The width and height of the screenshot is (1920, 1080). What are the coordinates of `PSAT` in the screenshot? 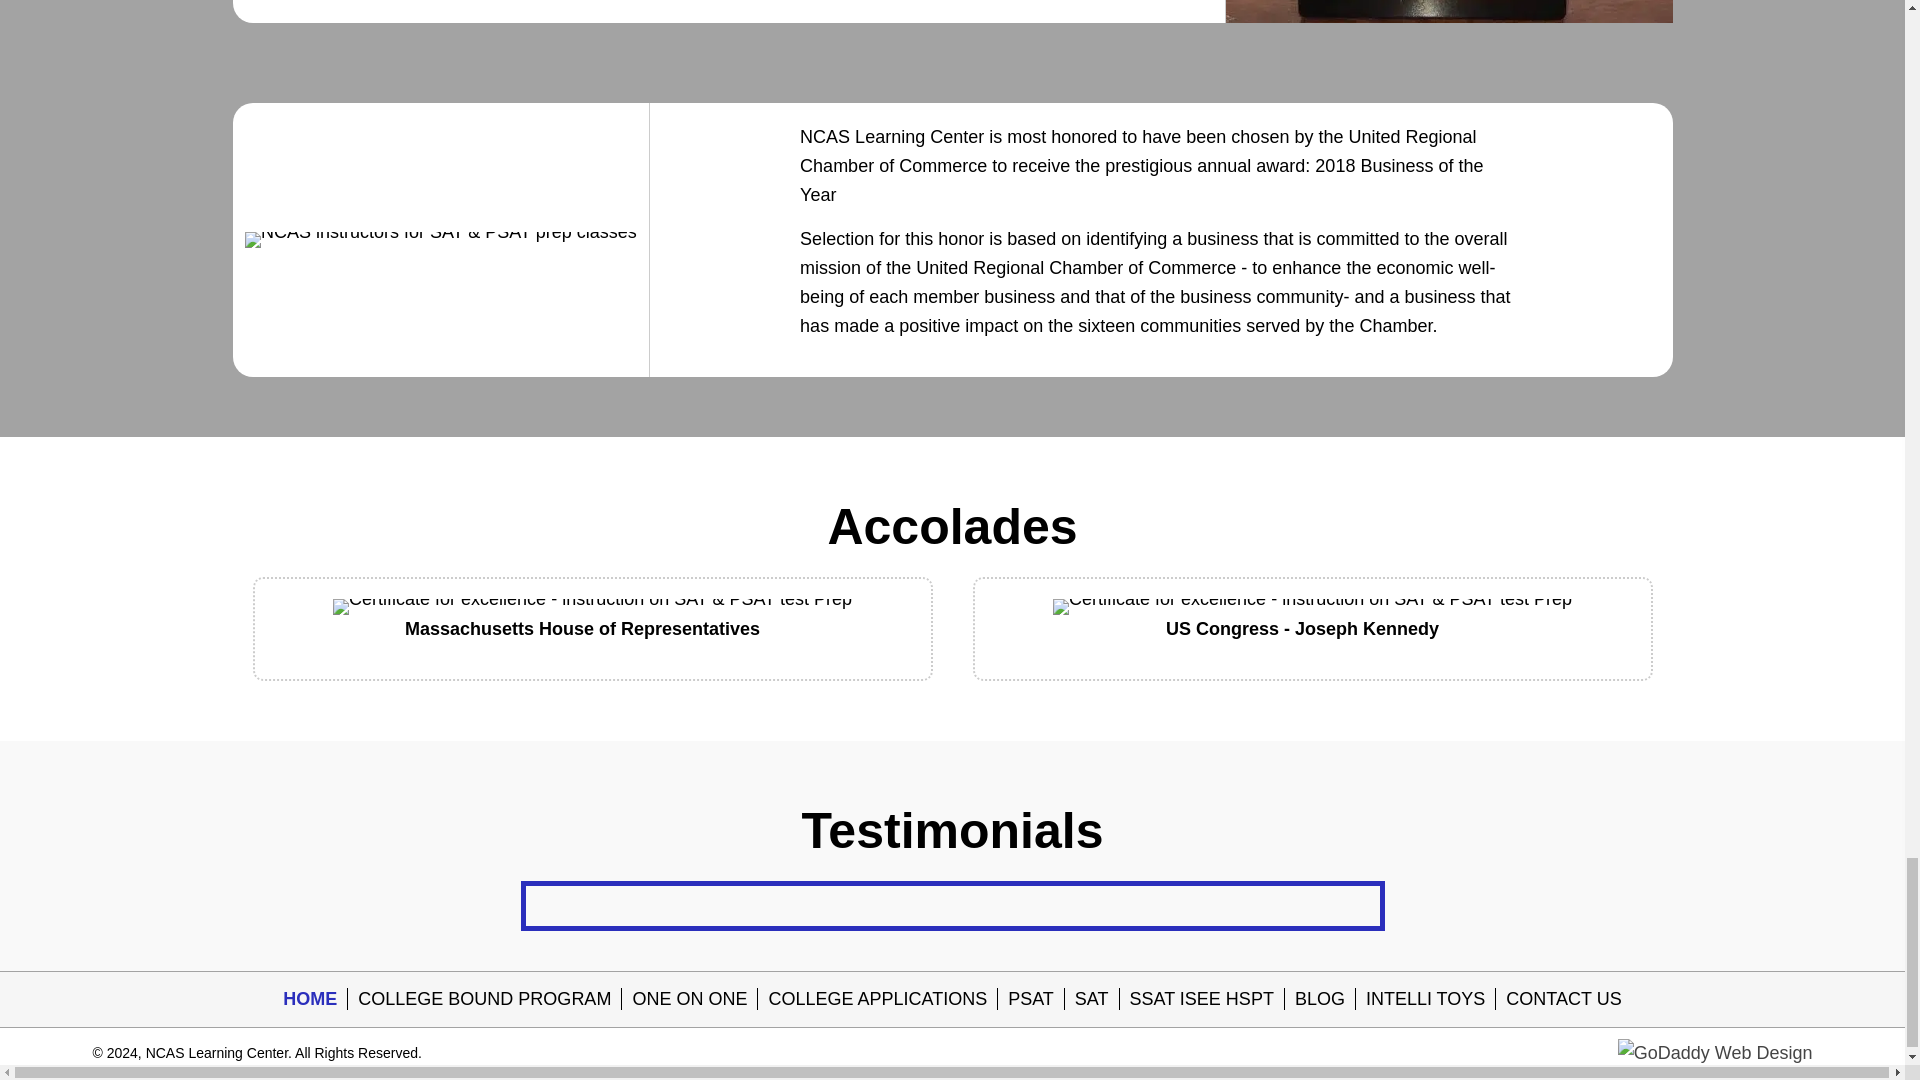 It's located at (1030, 998).